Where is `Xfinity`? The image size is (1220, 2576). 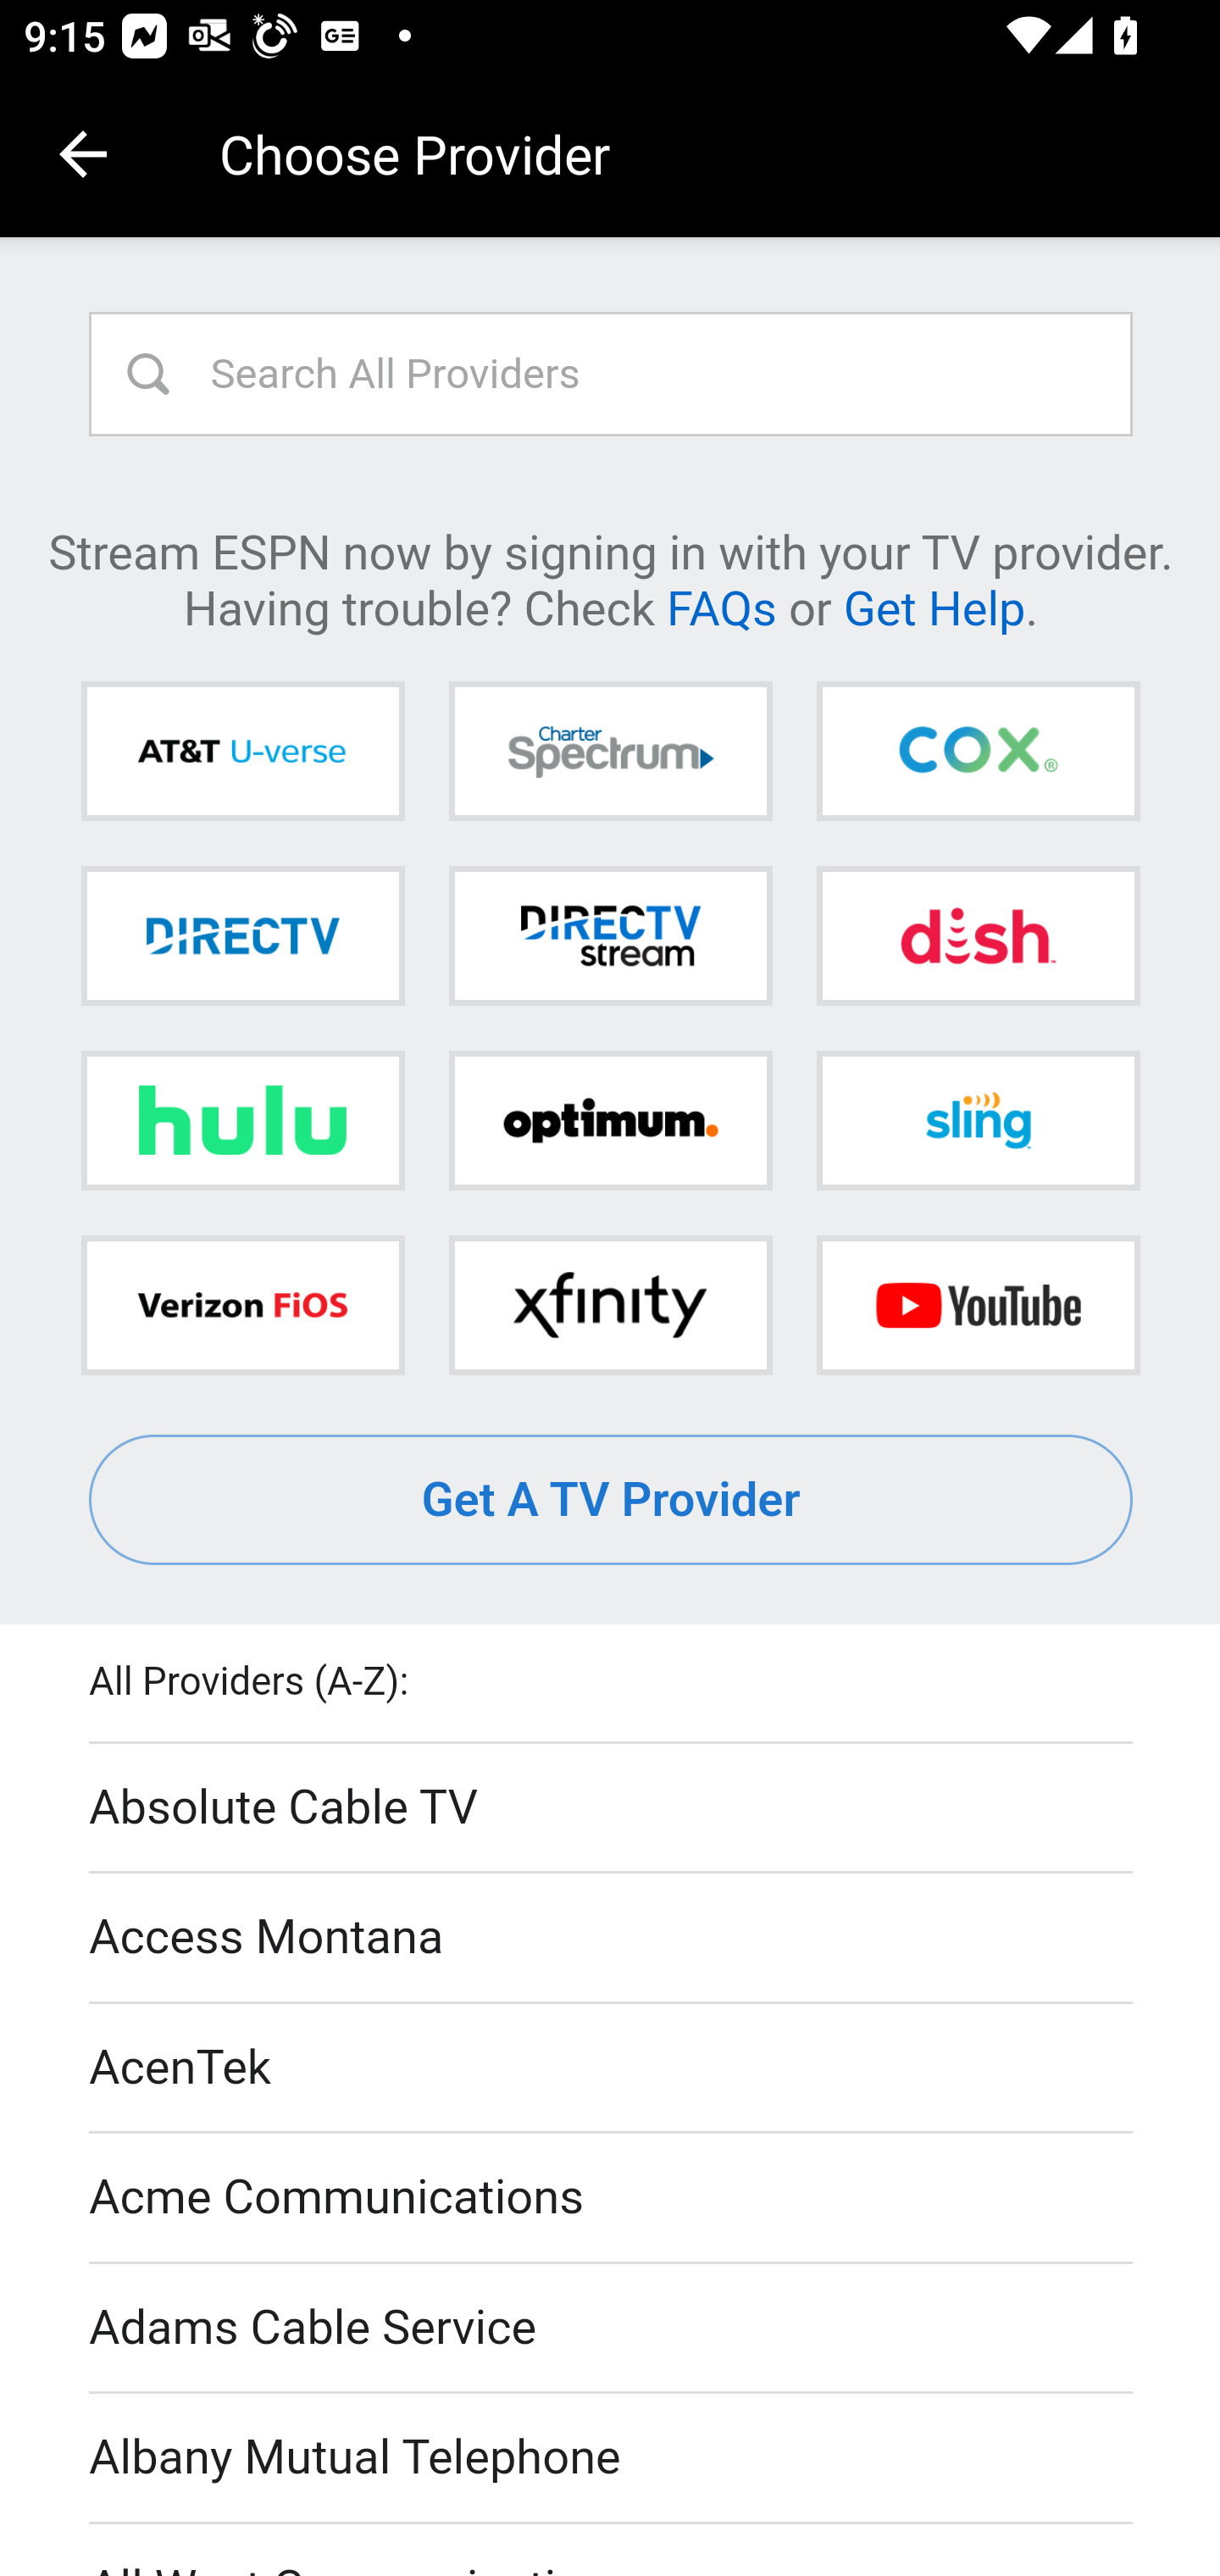 Xfinity is located at coordinates (610, 1305).